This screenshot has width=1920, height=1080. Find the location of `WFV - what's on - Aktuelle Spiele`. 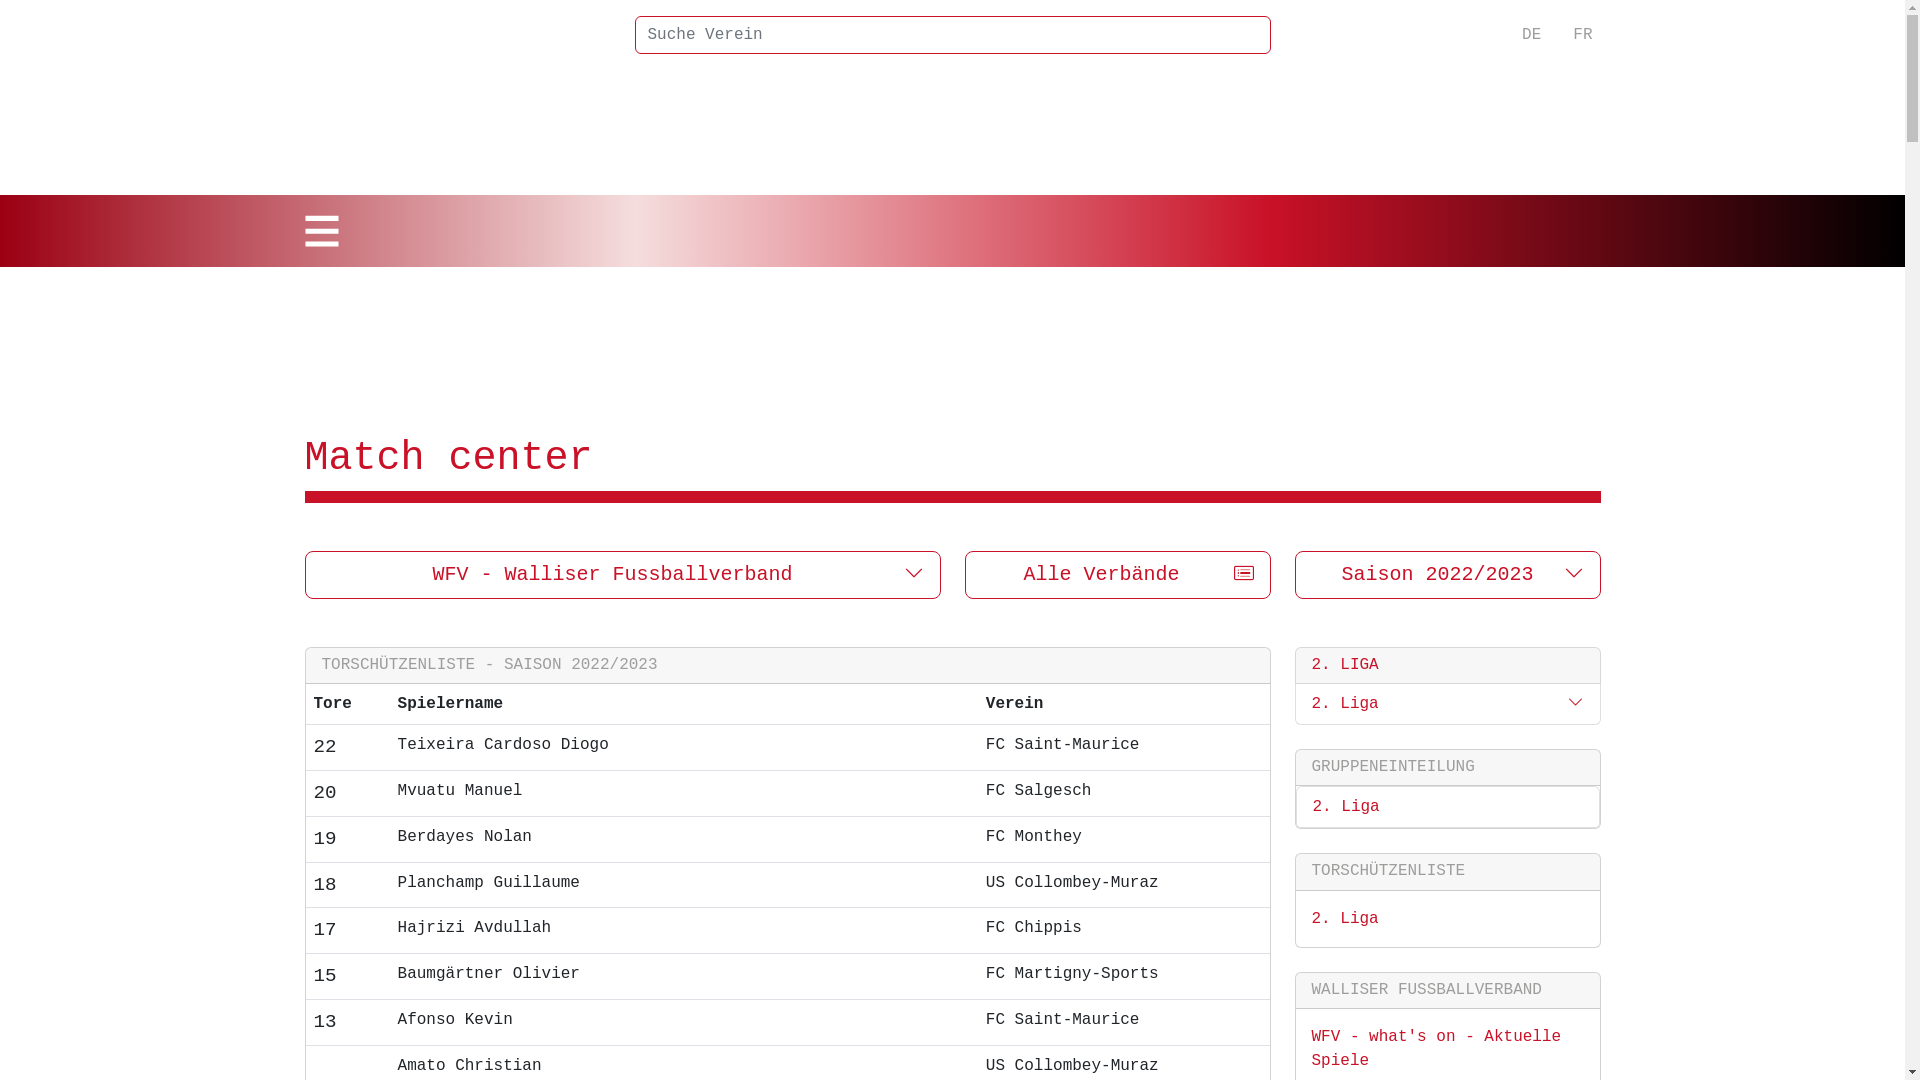

WFV - what's on - Aktuelle Spiele is located at coordinates (1437, 1049).